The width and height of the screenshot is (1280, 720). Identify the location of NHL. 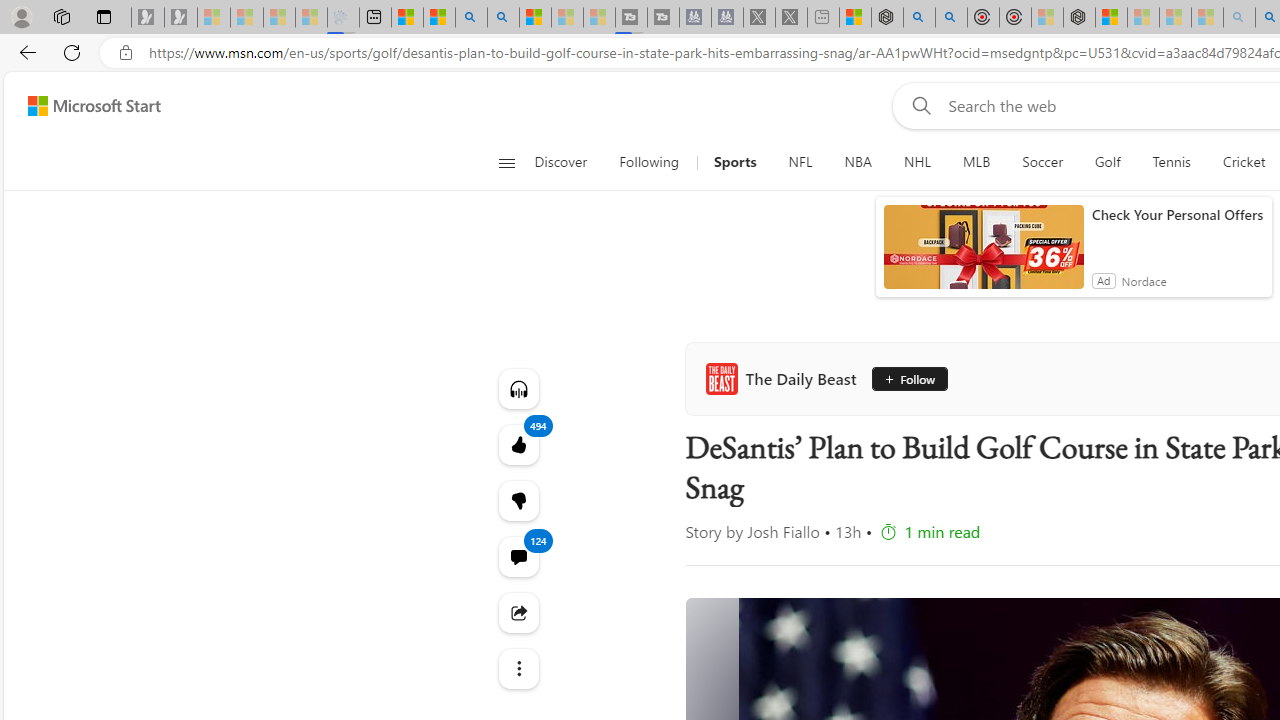
(918, 162).